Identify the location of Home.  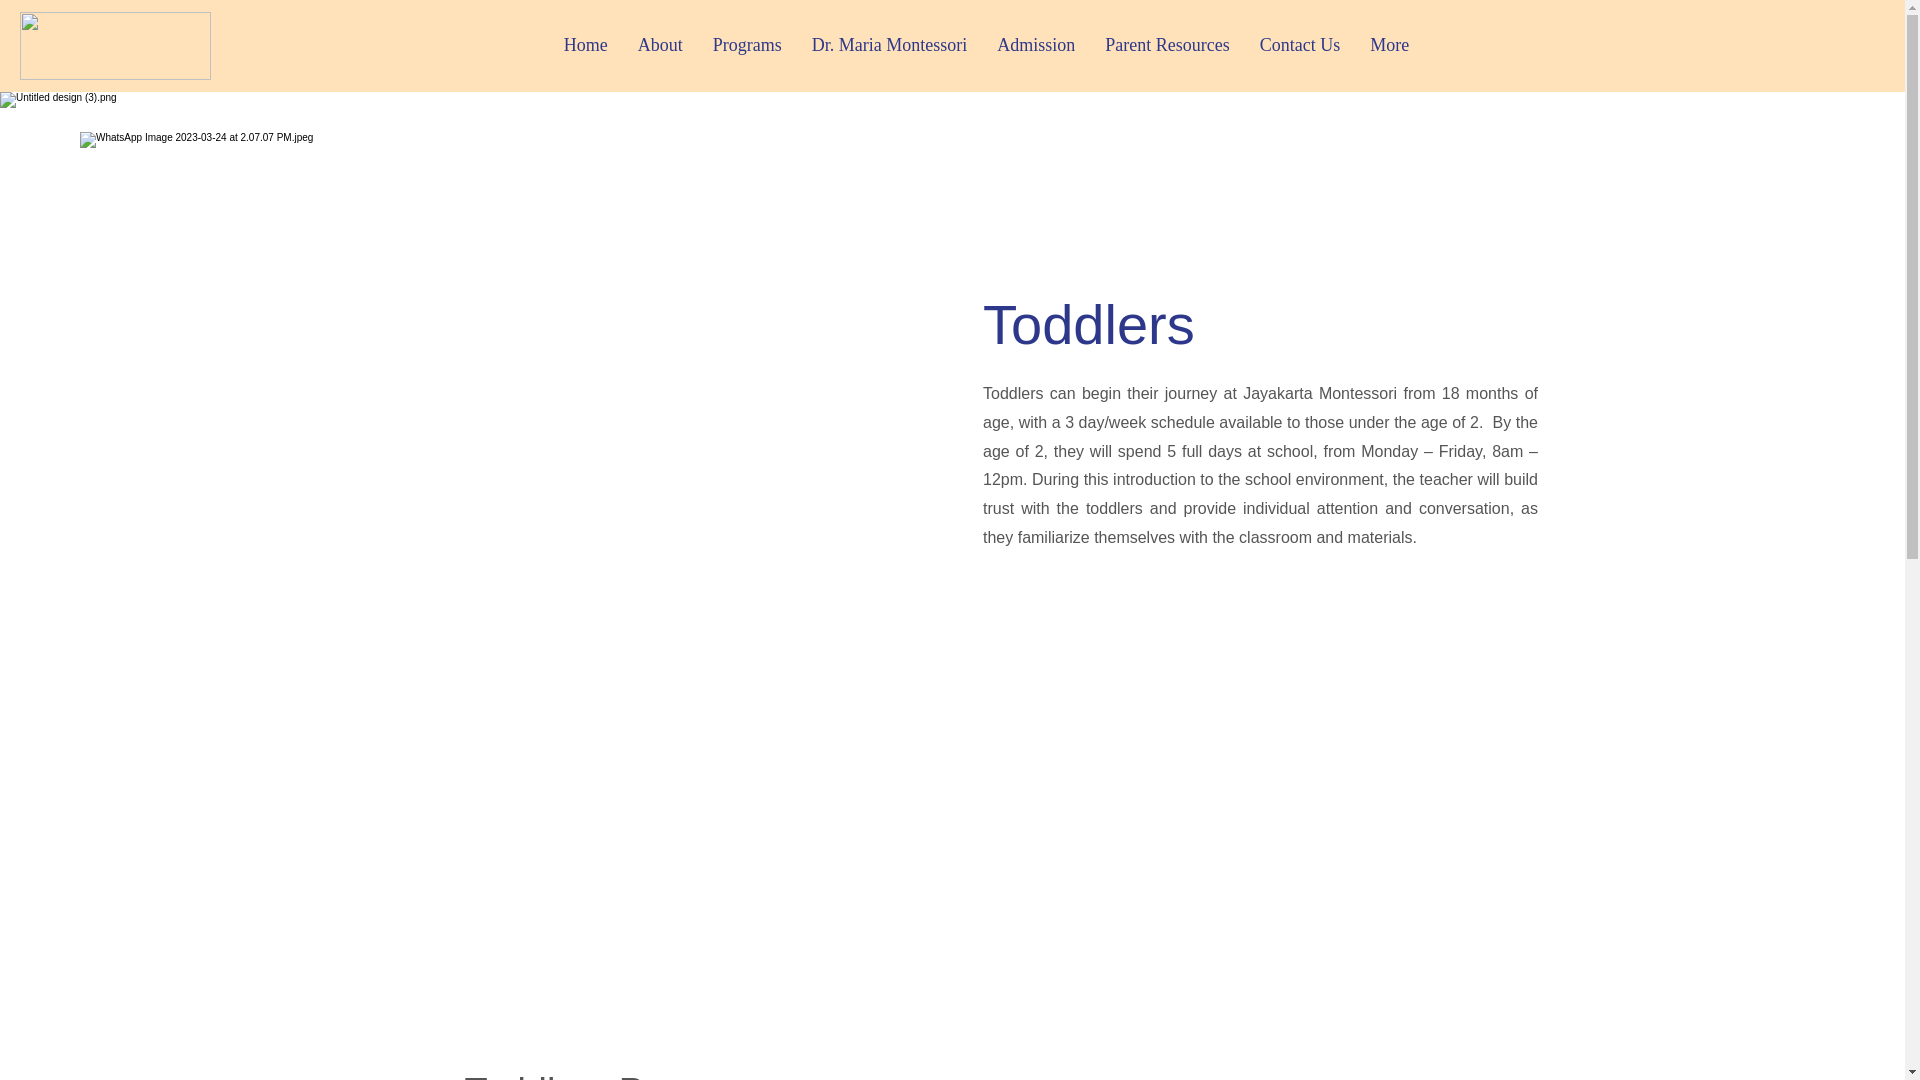
(586, 46).